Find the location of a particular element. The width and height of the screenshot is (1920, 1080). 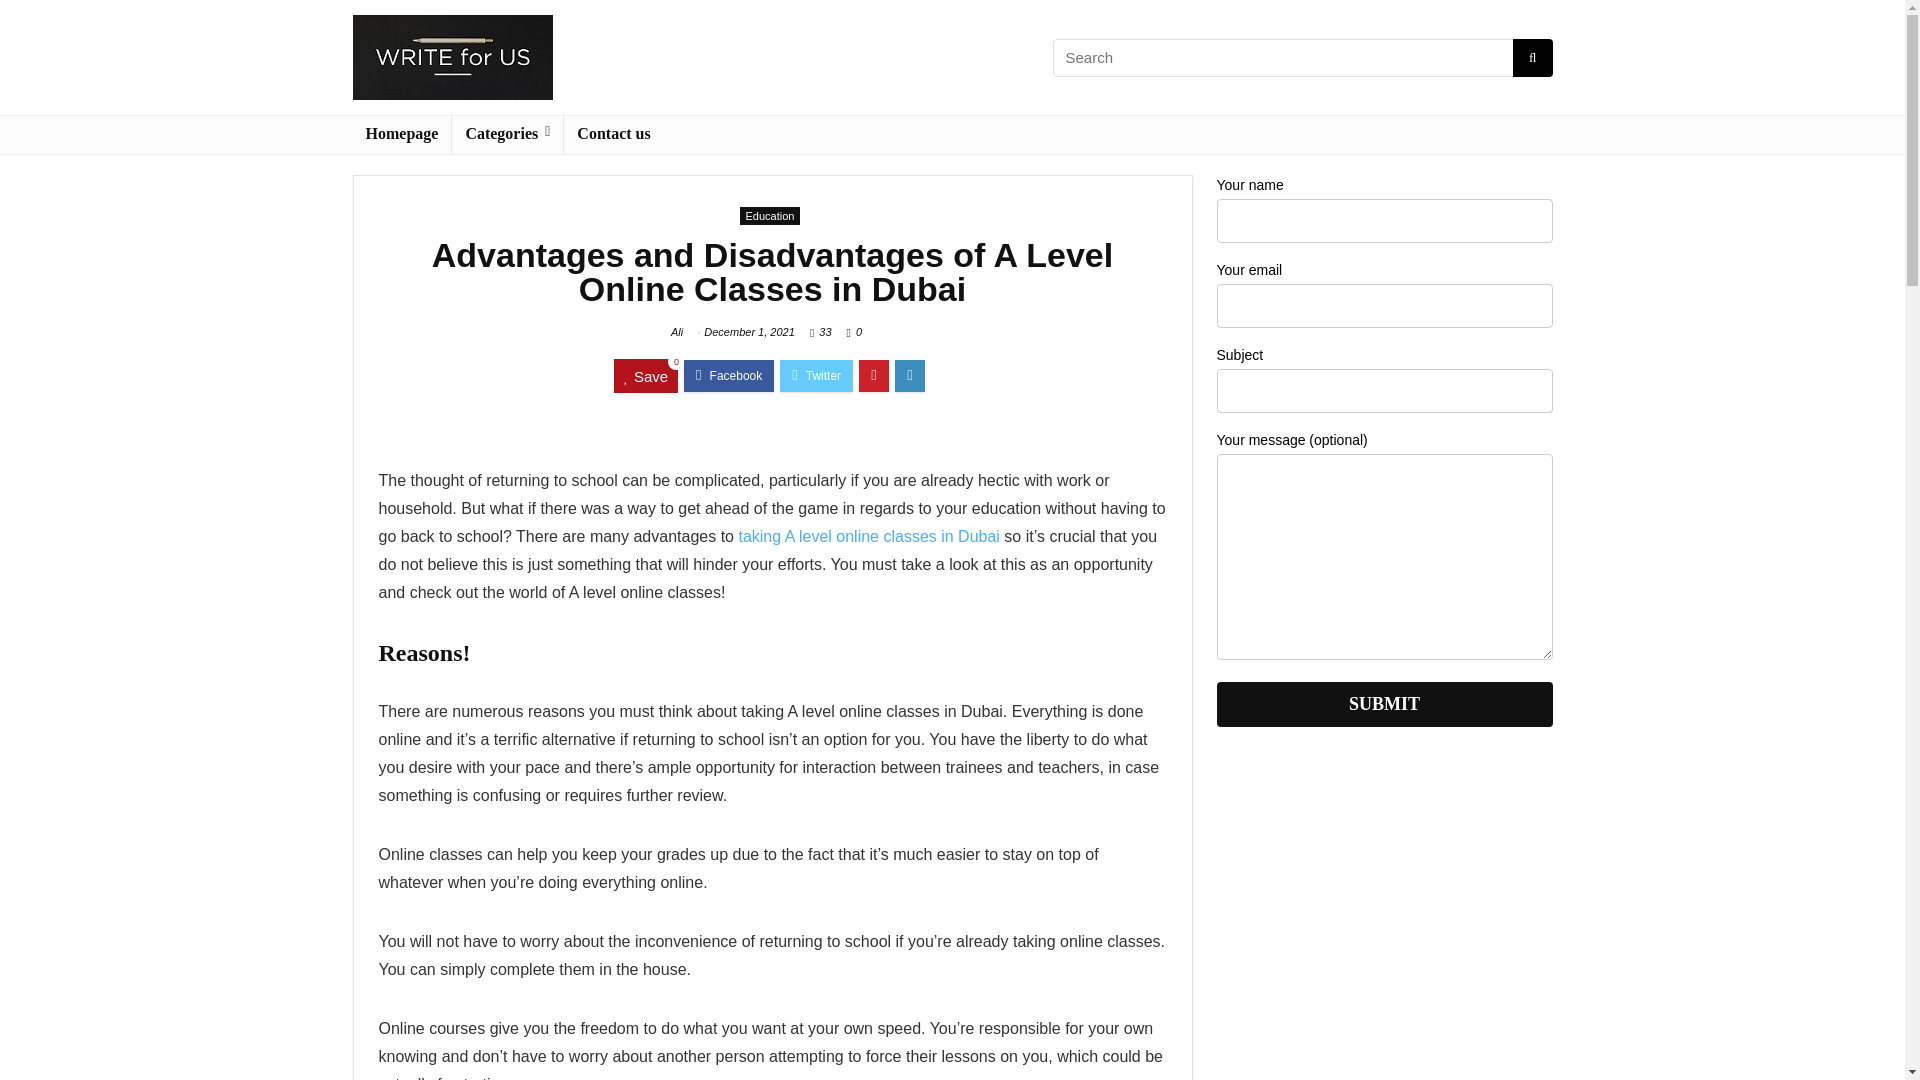

Submit is located at coordinates (1383, 704).